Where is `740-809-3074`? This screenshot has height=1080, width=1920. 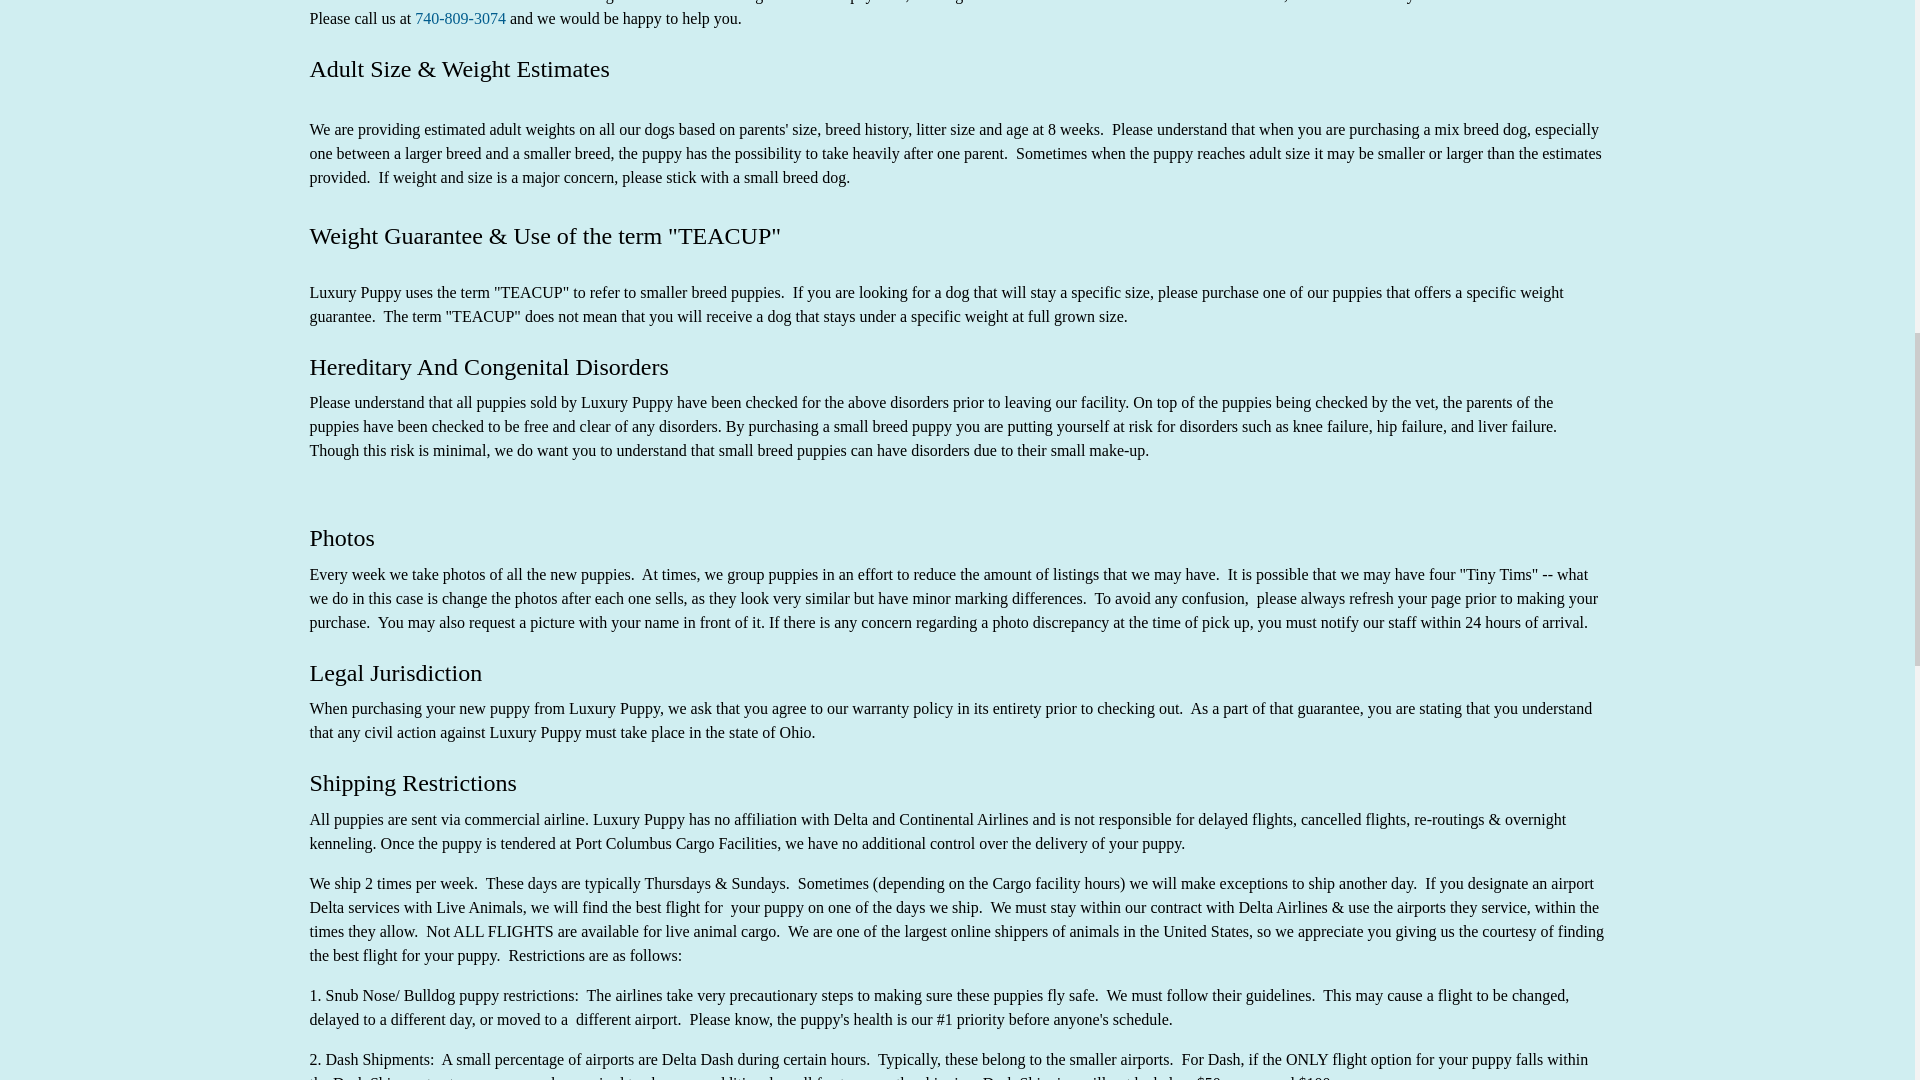 740-809-3074 is located at coordinates (460, 18).